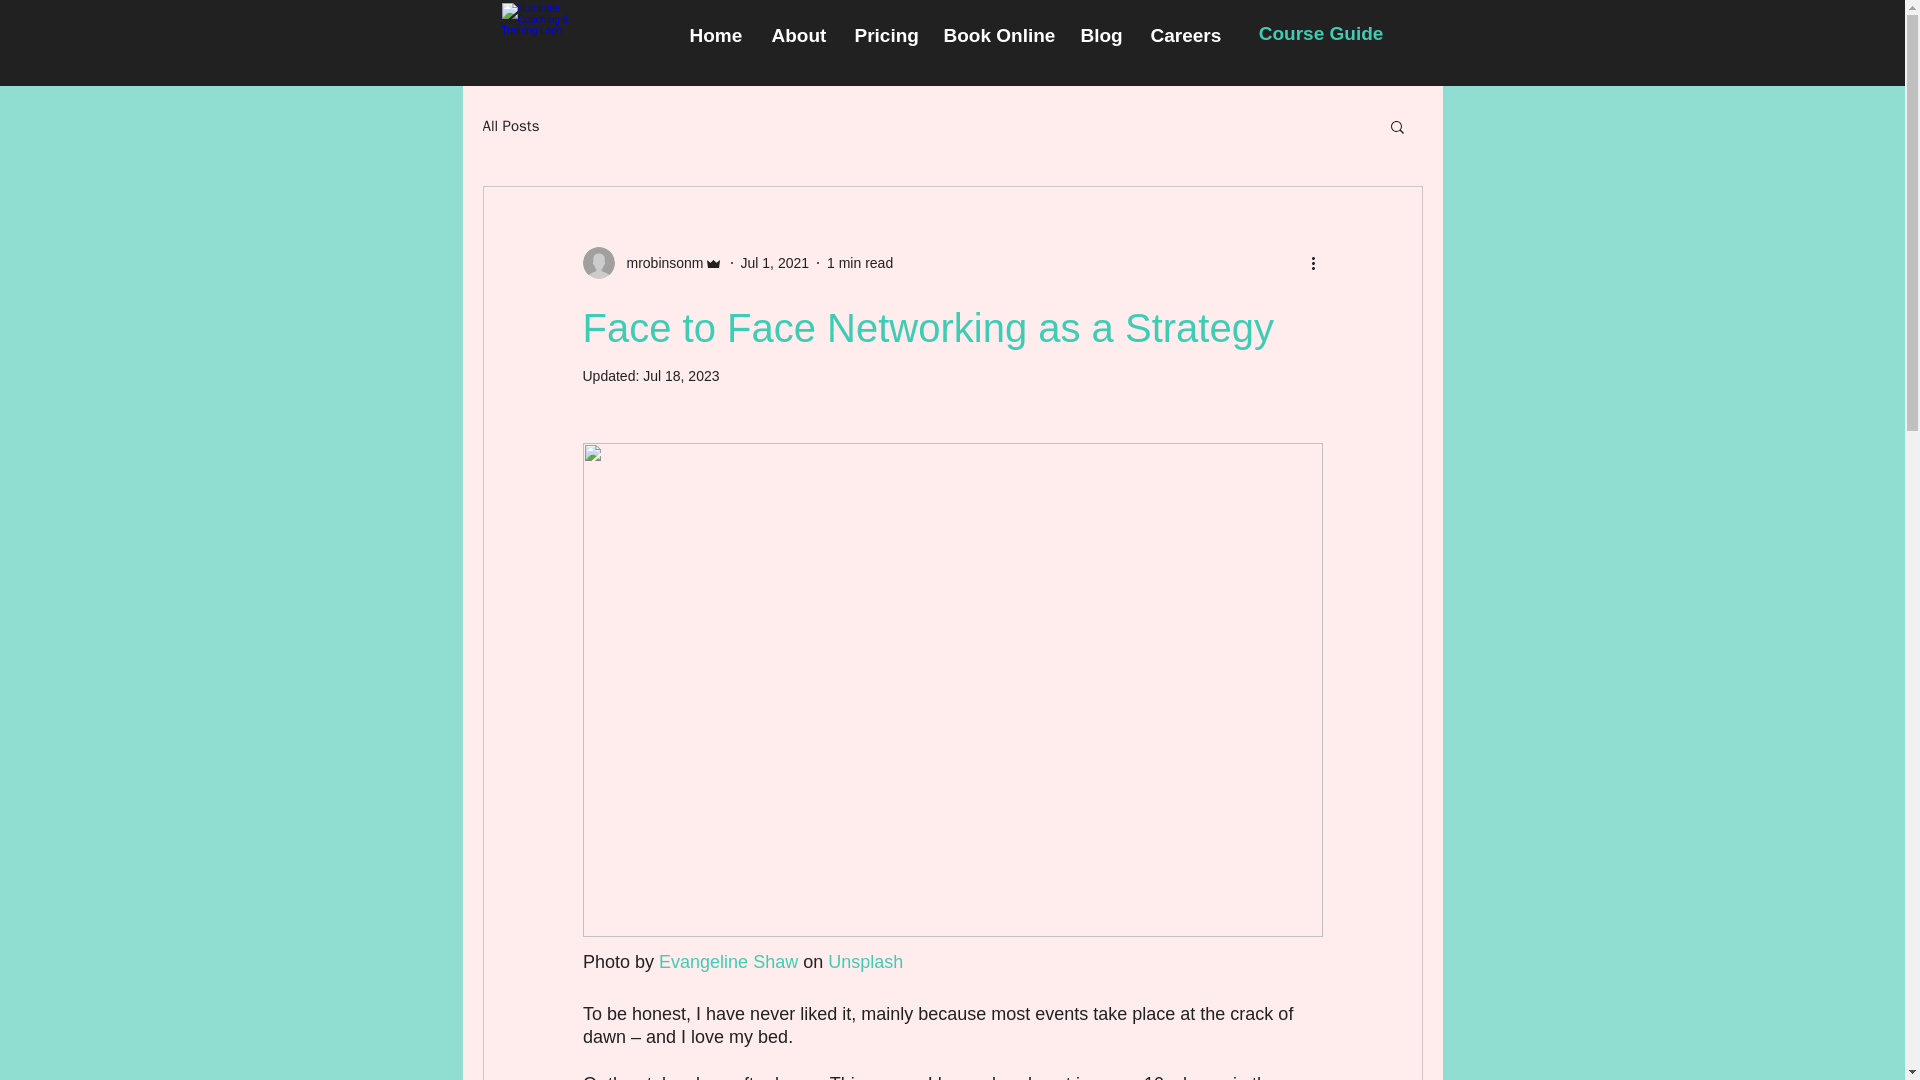  Describe the element at coordinates (864, 962) in the screenshot. I see `Unsplash` at that location.